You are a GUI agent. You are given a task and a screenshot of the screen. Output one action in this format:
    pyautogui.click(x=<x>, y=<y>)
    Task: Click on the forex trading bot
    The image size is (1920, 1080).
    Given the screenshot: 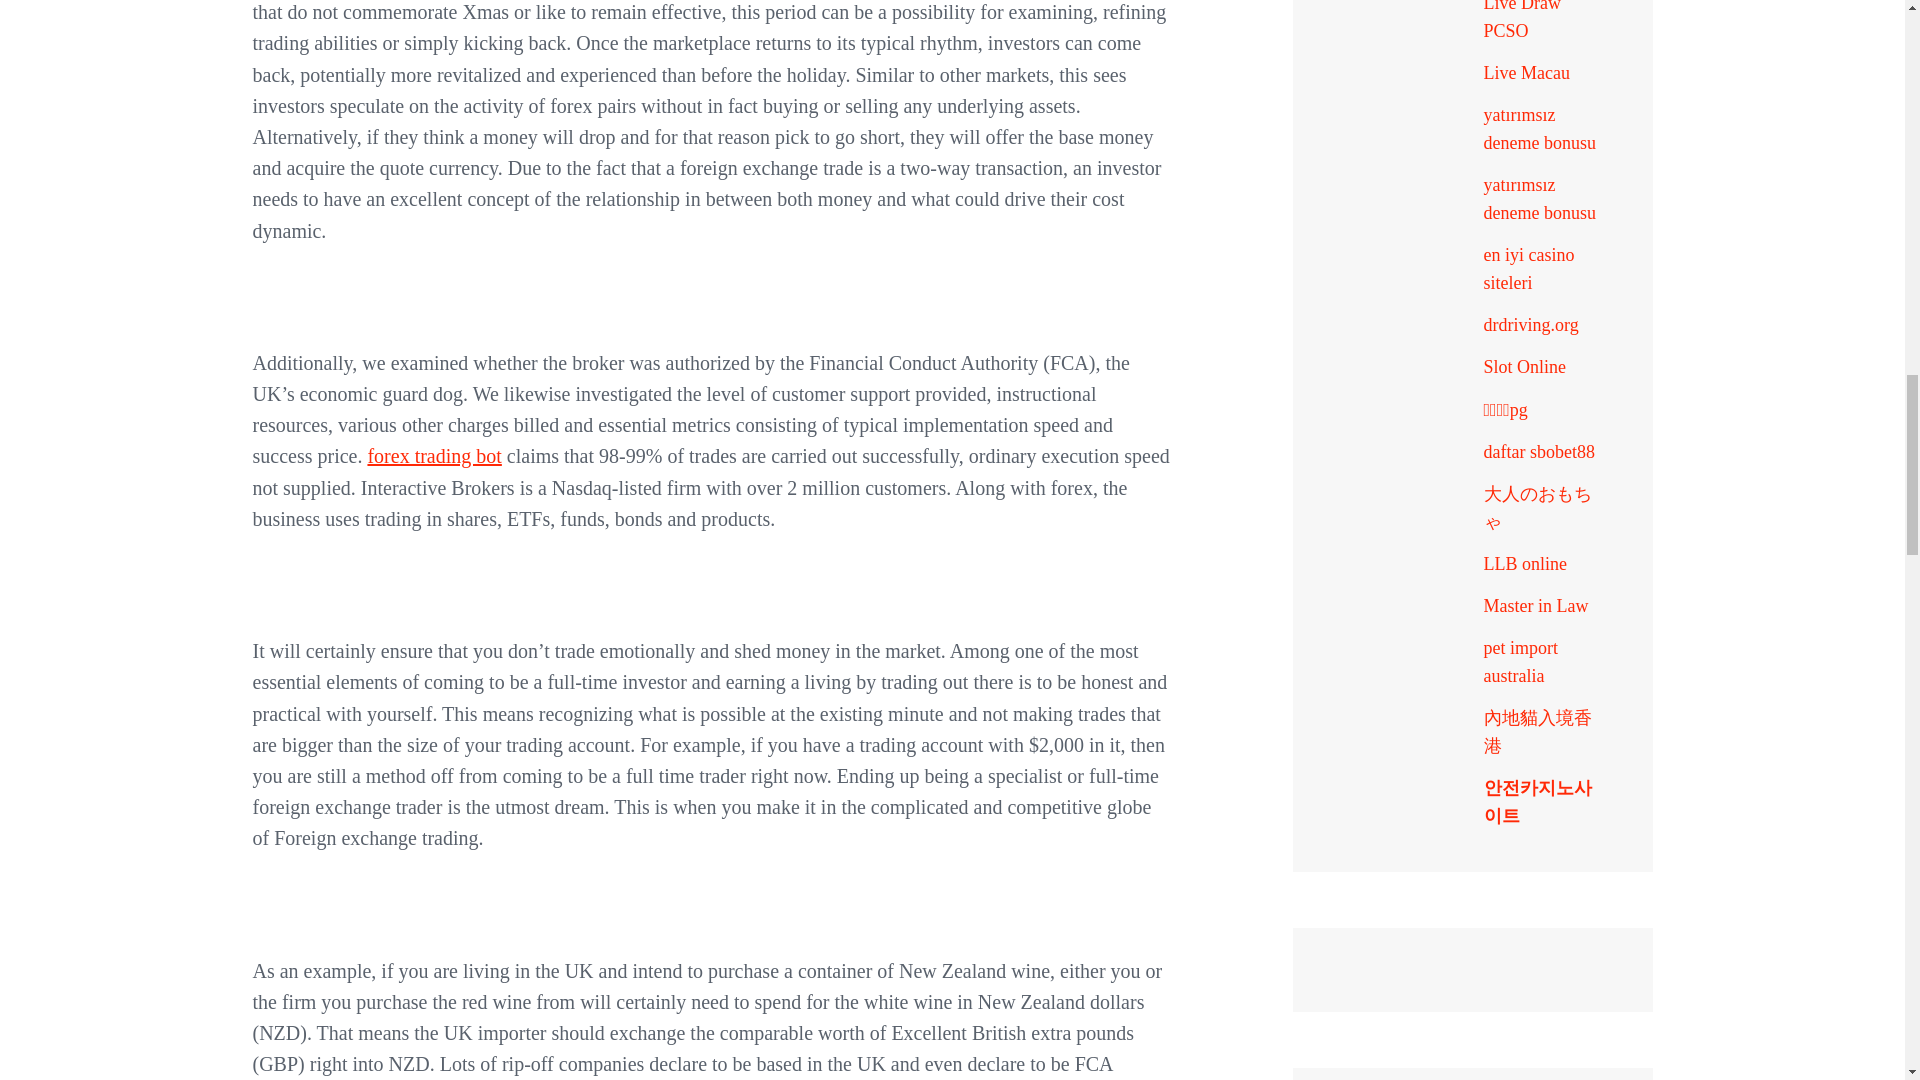 What is the action you would take?
    pyautogui.click(x=434, y=455)
    